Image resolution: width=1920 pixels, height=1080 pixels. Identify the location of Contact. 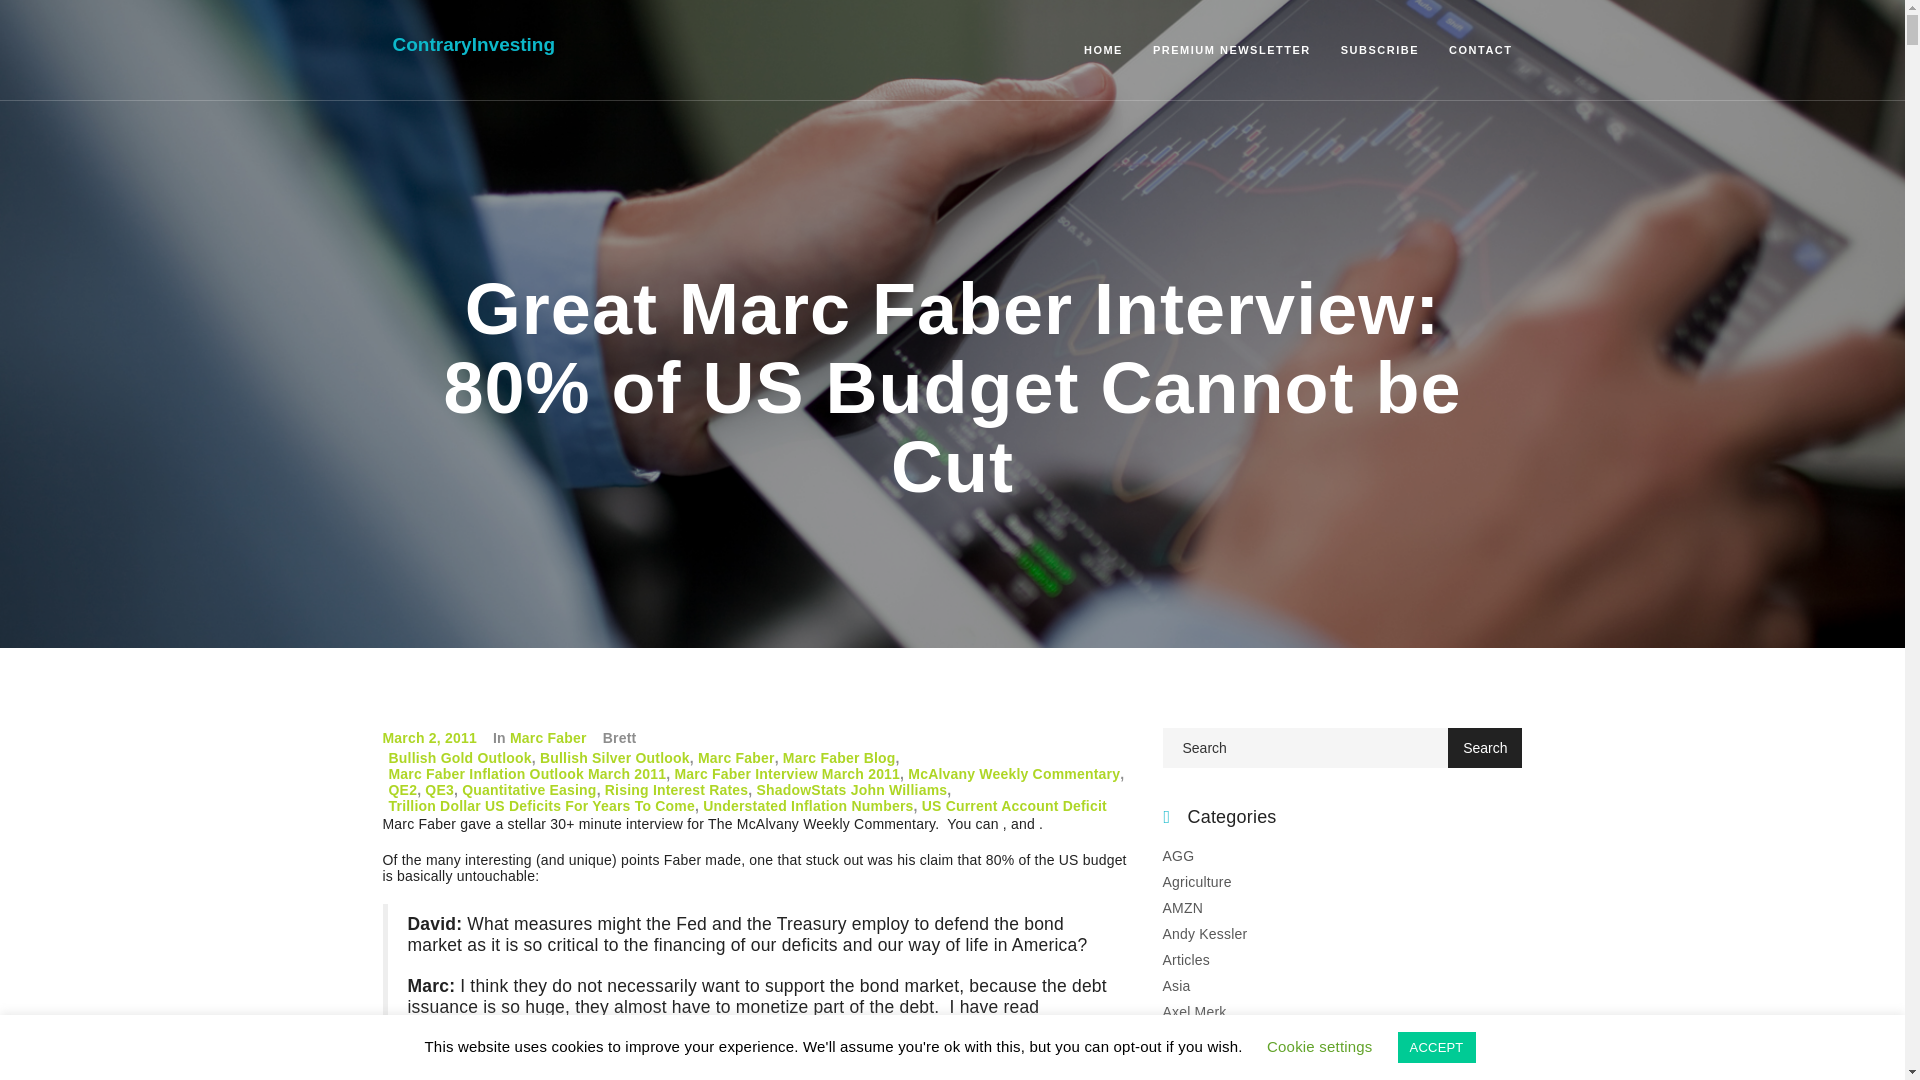
(1480, 49).